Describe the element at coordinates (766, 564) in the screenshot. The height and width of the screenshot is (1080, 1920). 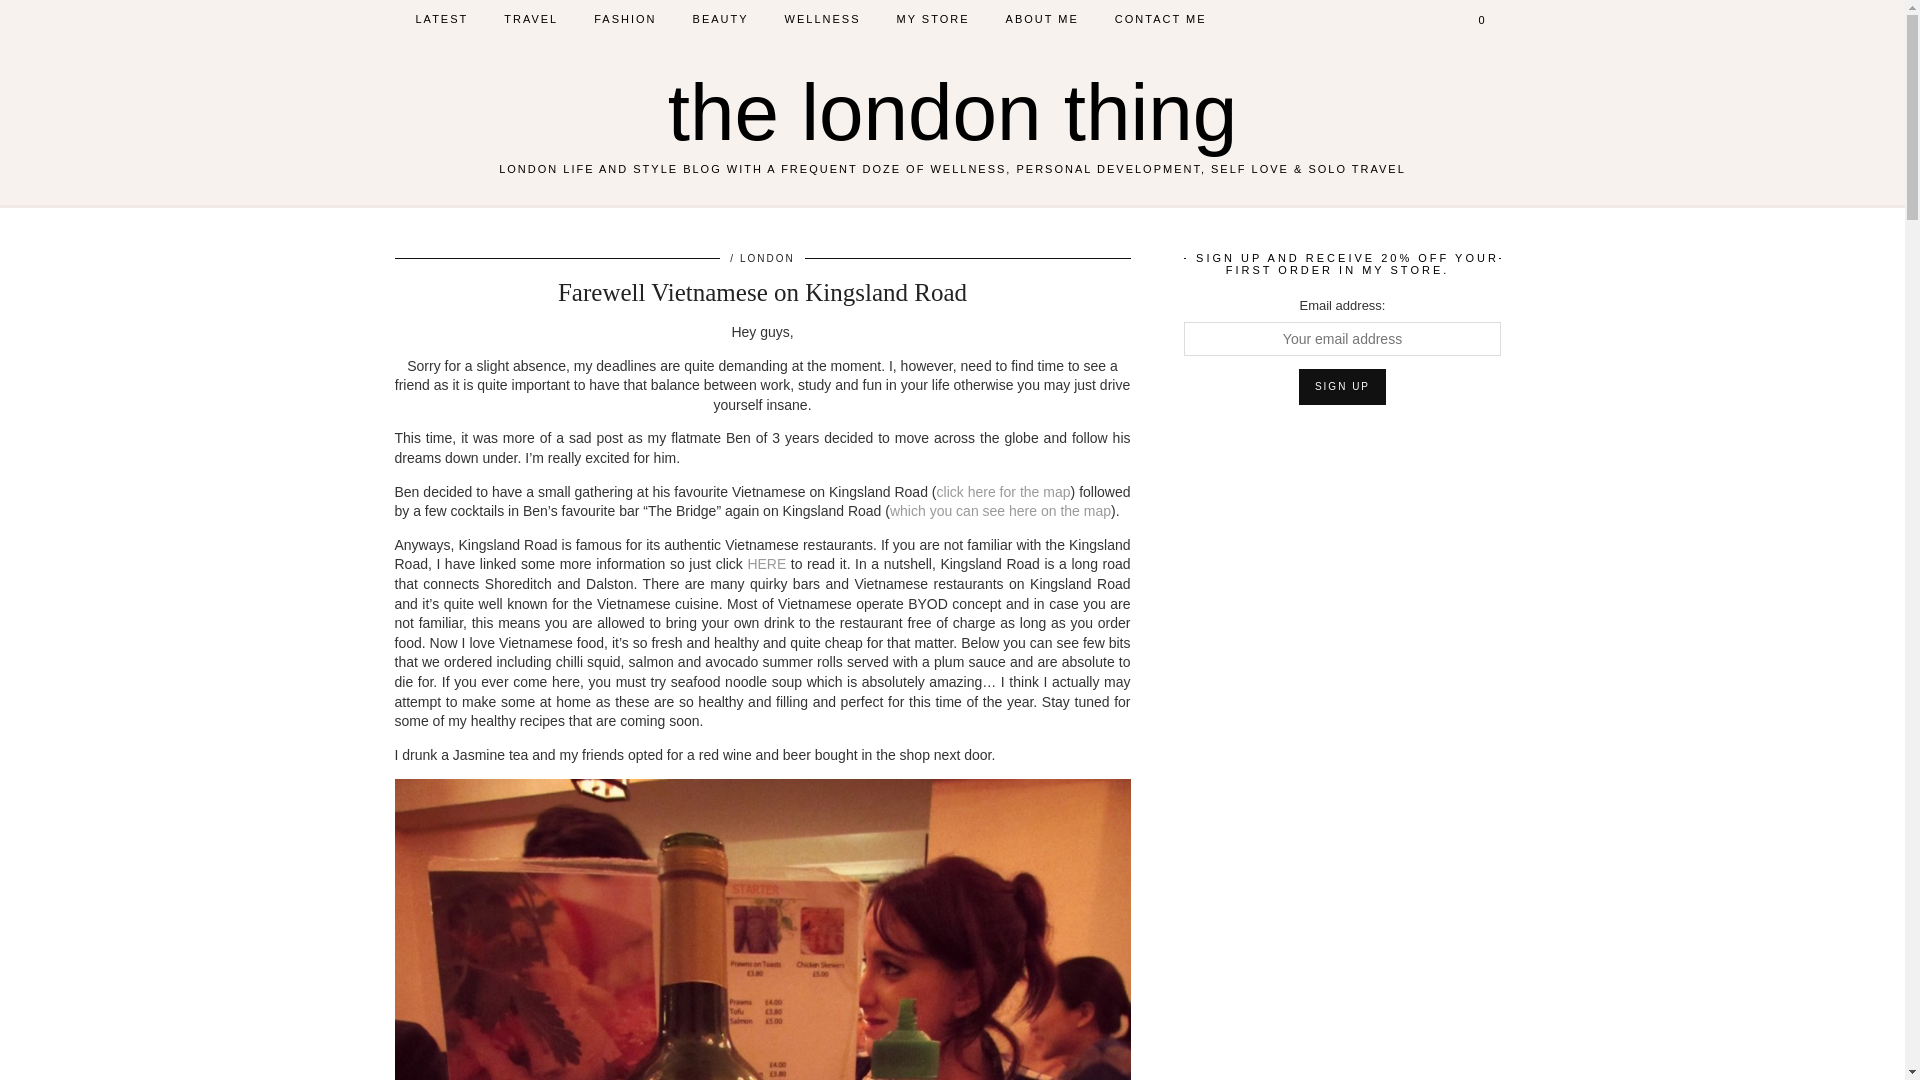
I see `HERE` at that location.